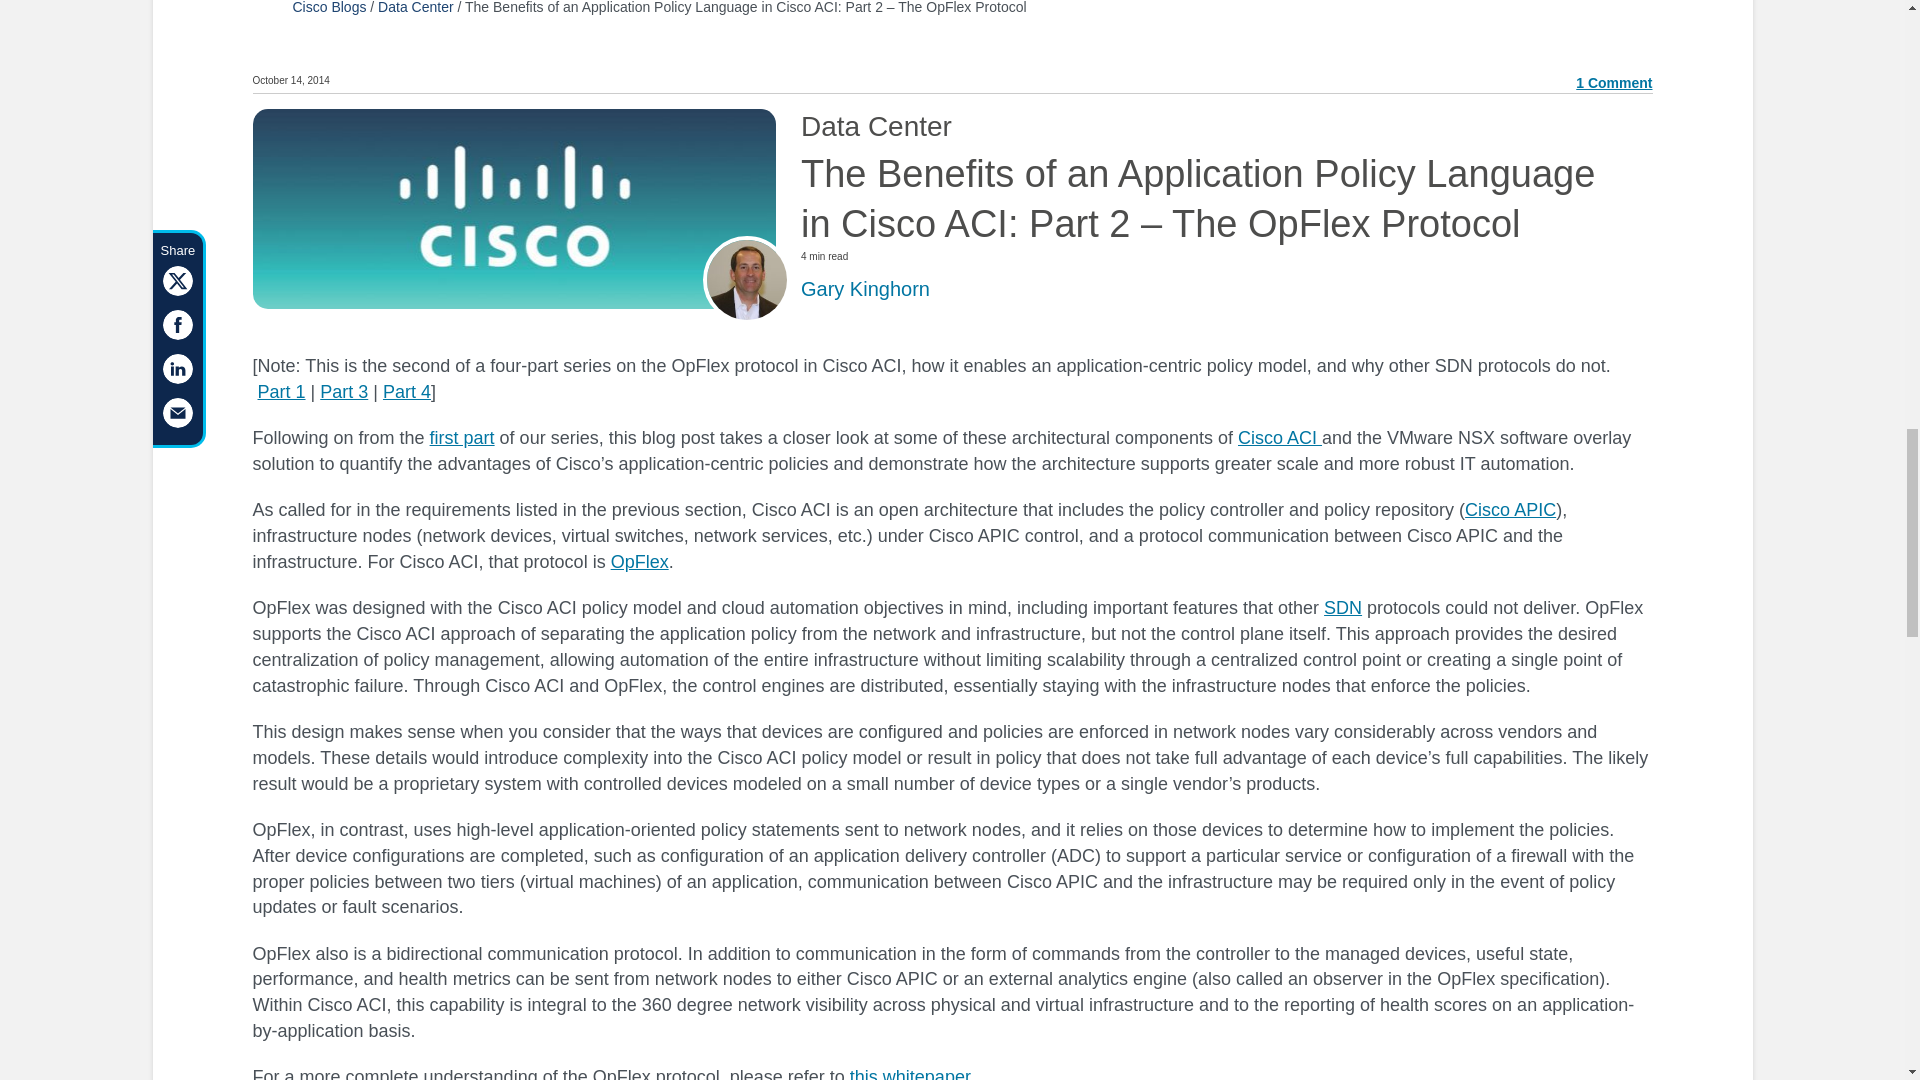  I want to click on Posts by Gary Kinghorn, so click(864, 288).